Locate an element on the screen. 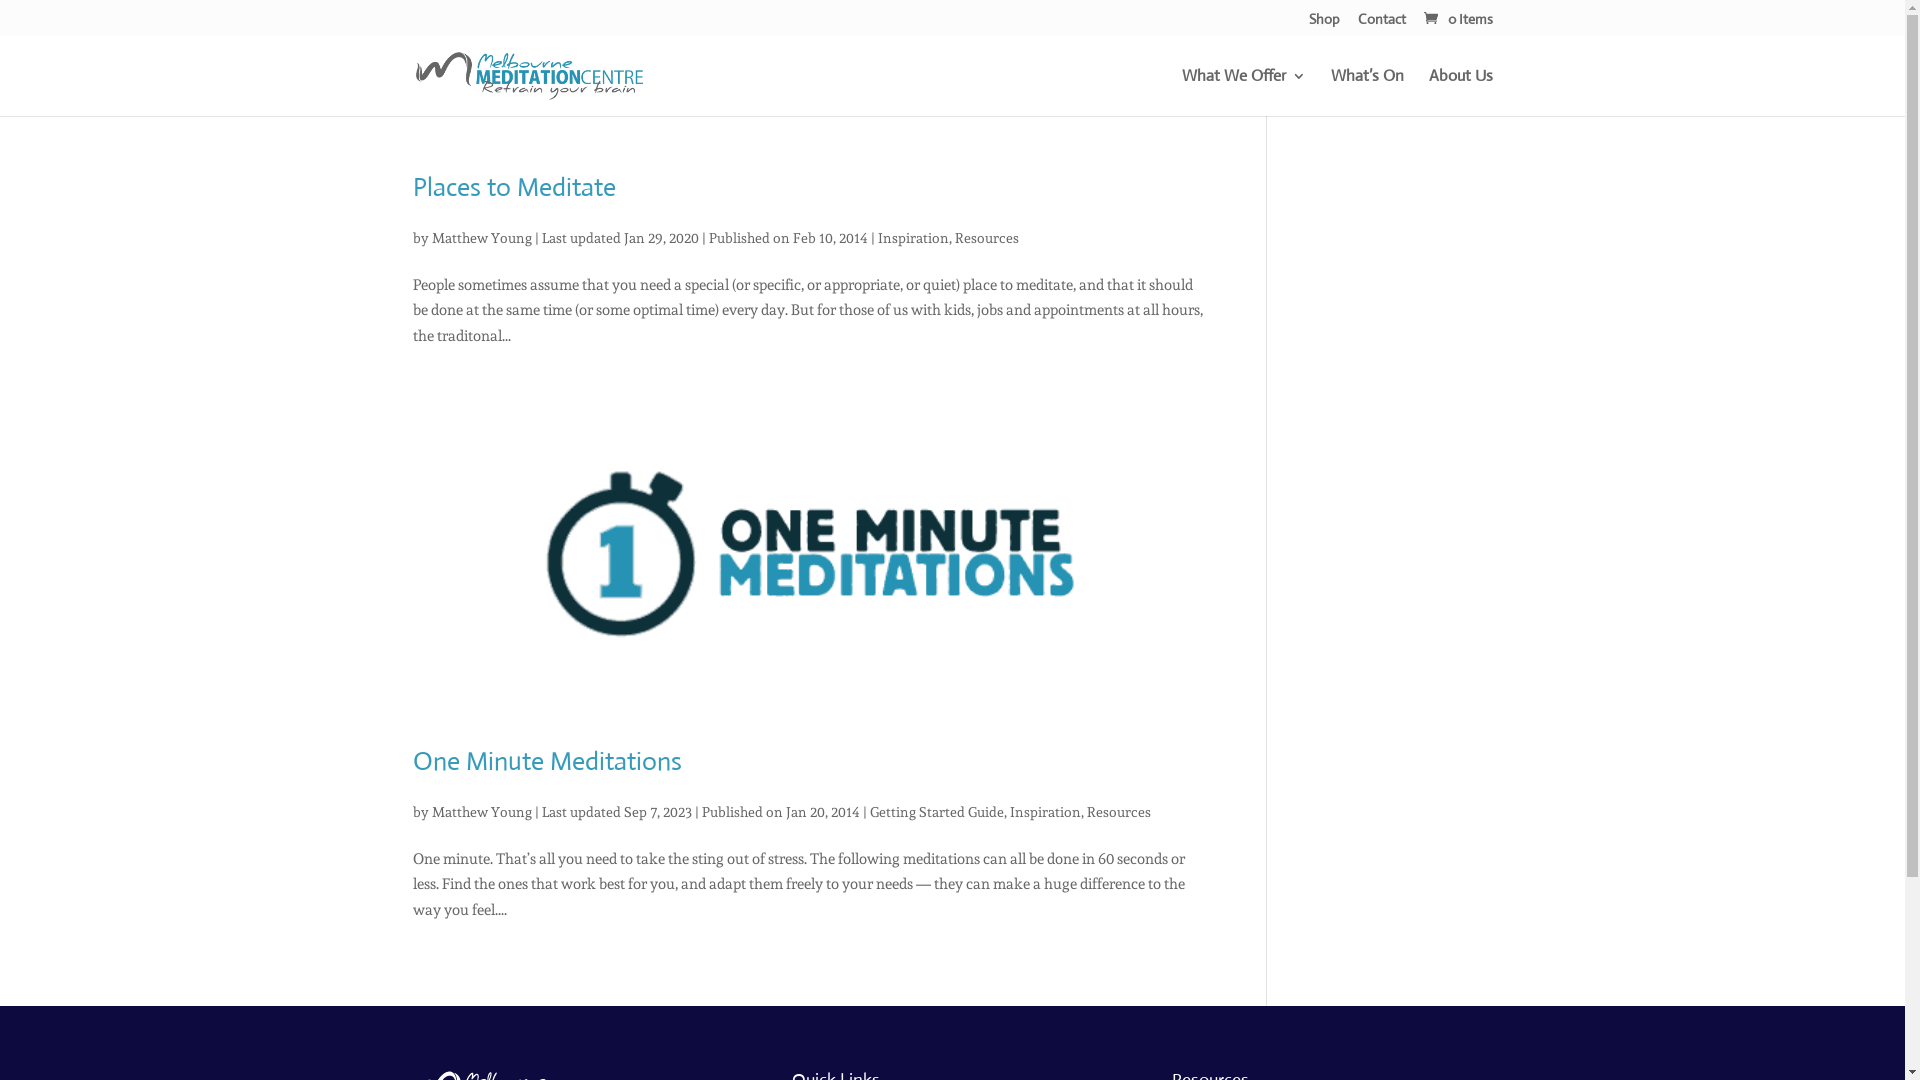  Resources is located at coordinates (986, 238).